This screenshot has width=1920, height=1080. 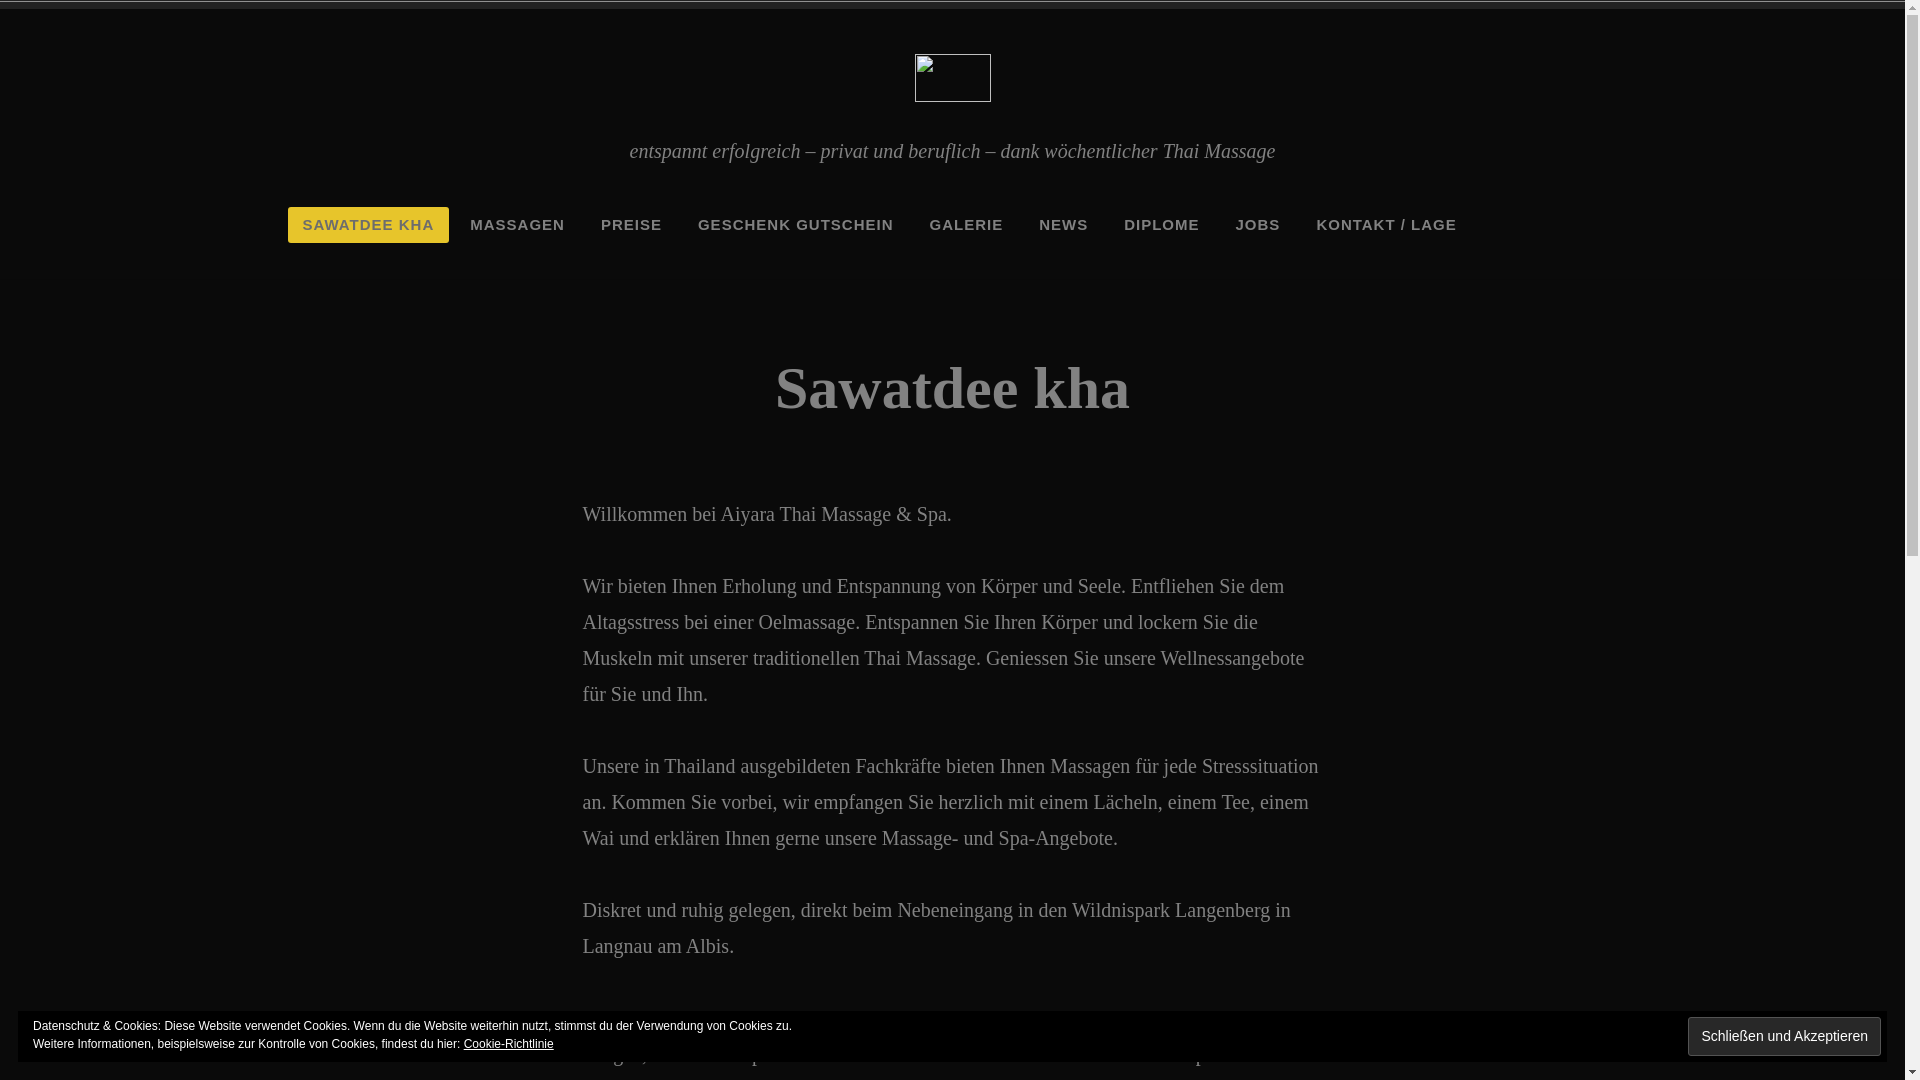 I want to click on PREISE, so click(x=632, y=225).